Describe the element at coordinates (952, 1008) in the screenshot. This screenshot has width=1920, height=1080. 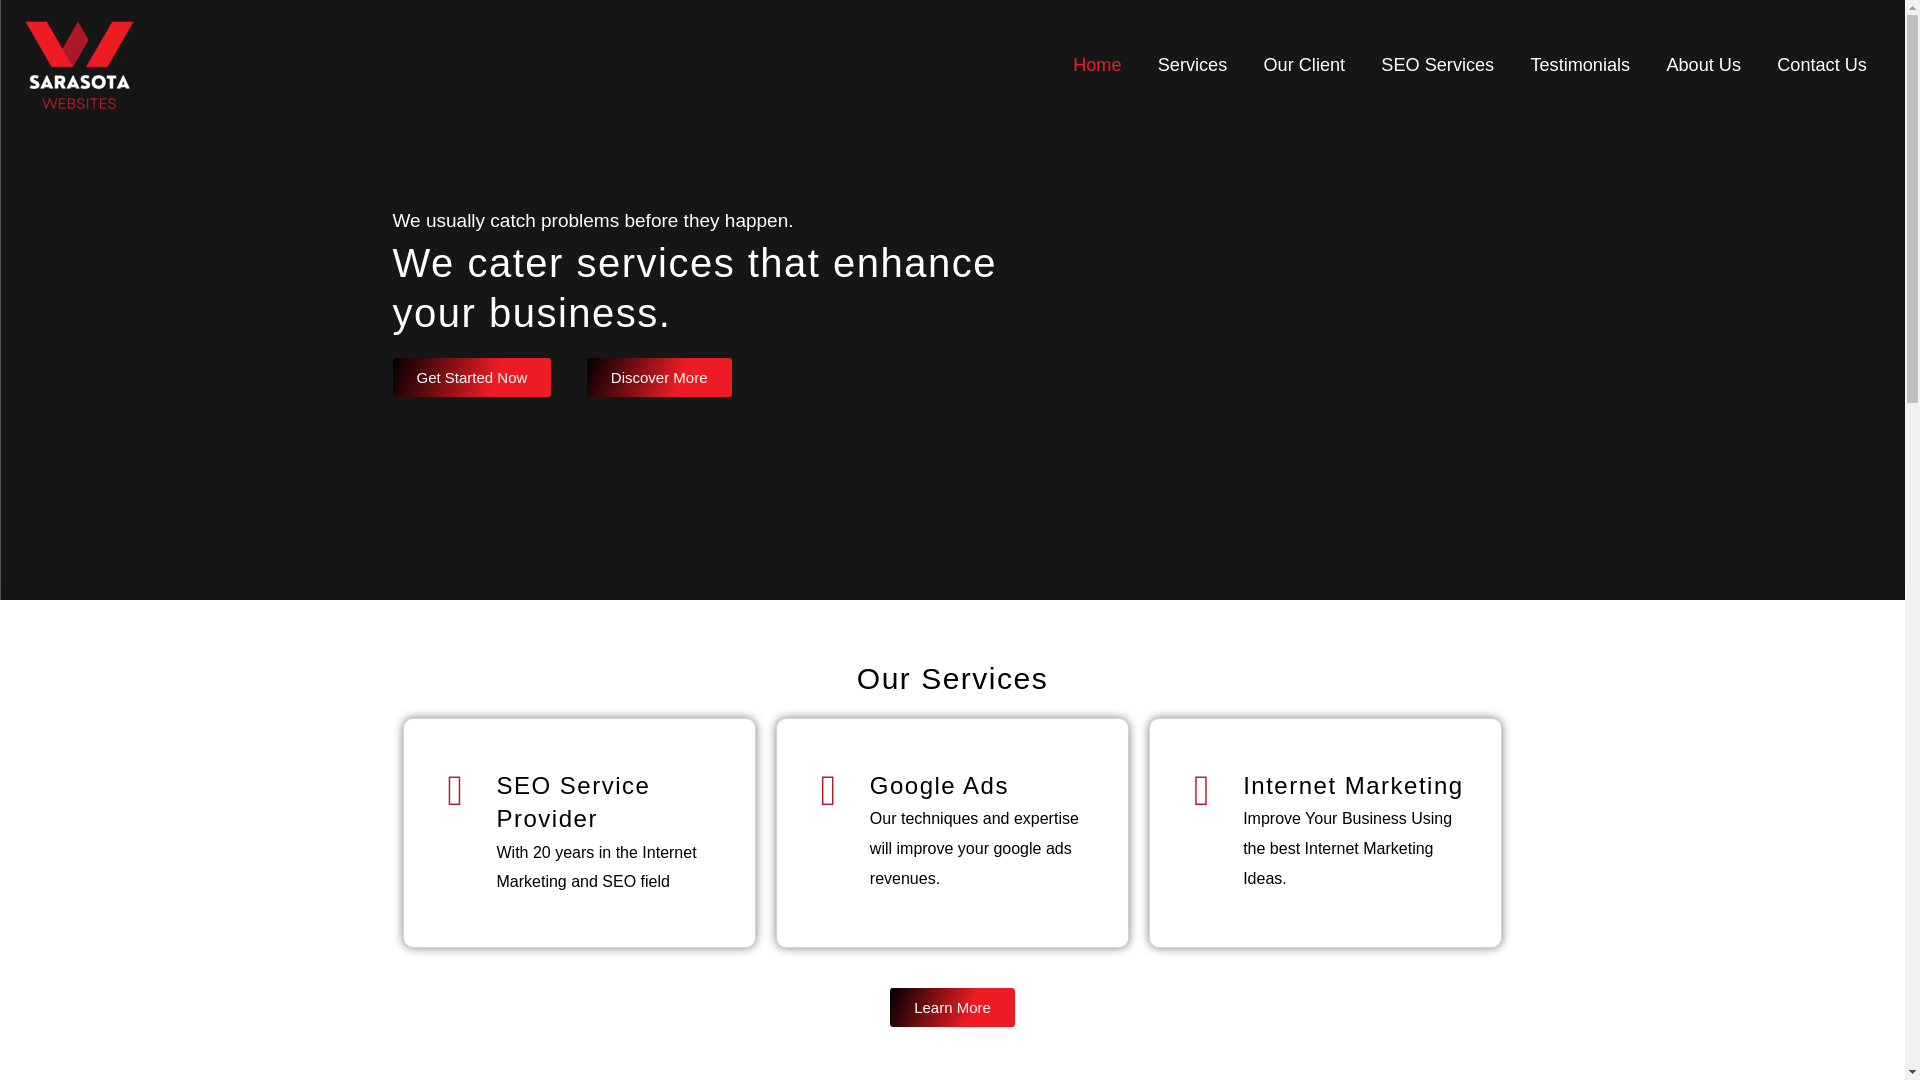
I see `Learn More` at that location.